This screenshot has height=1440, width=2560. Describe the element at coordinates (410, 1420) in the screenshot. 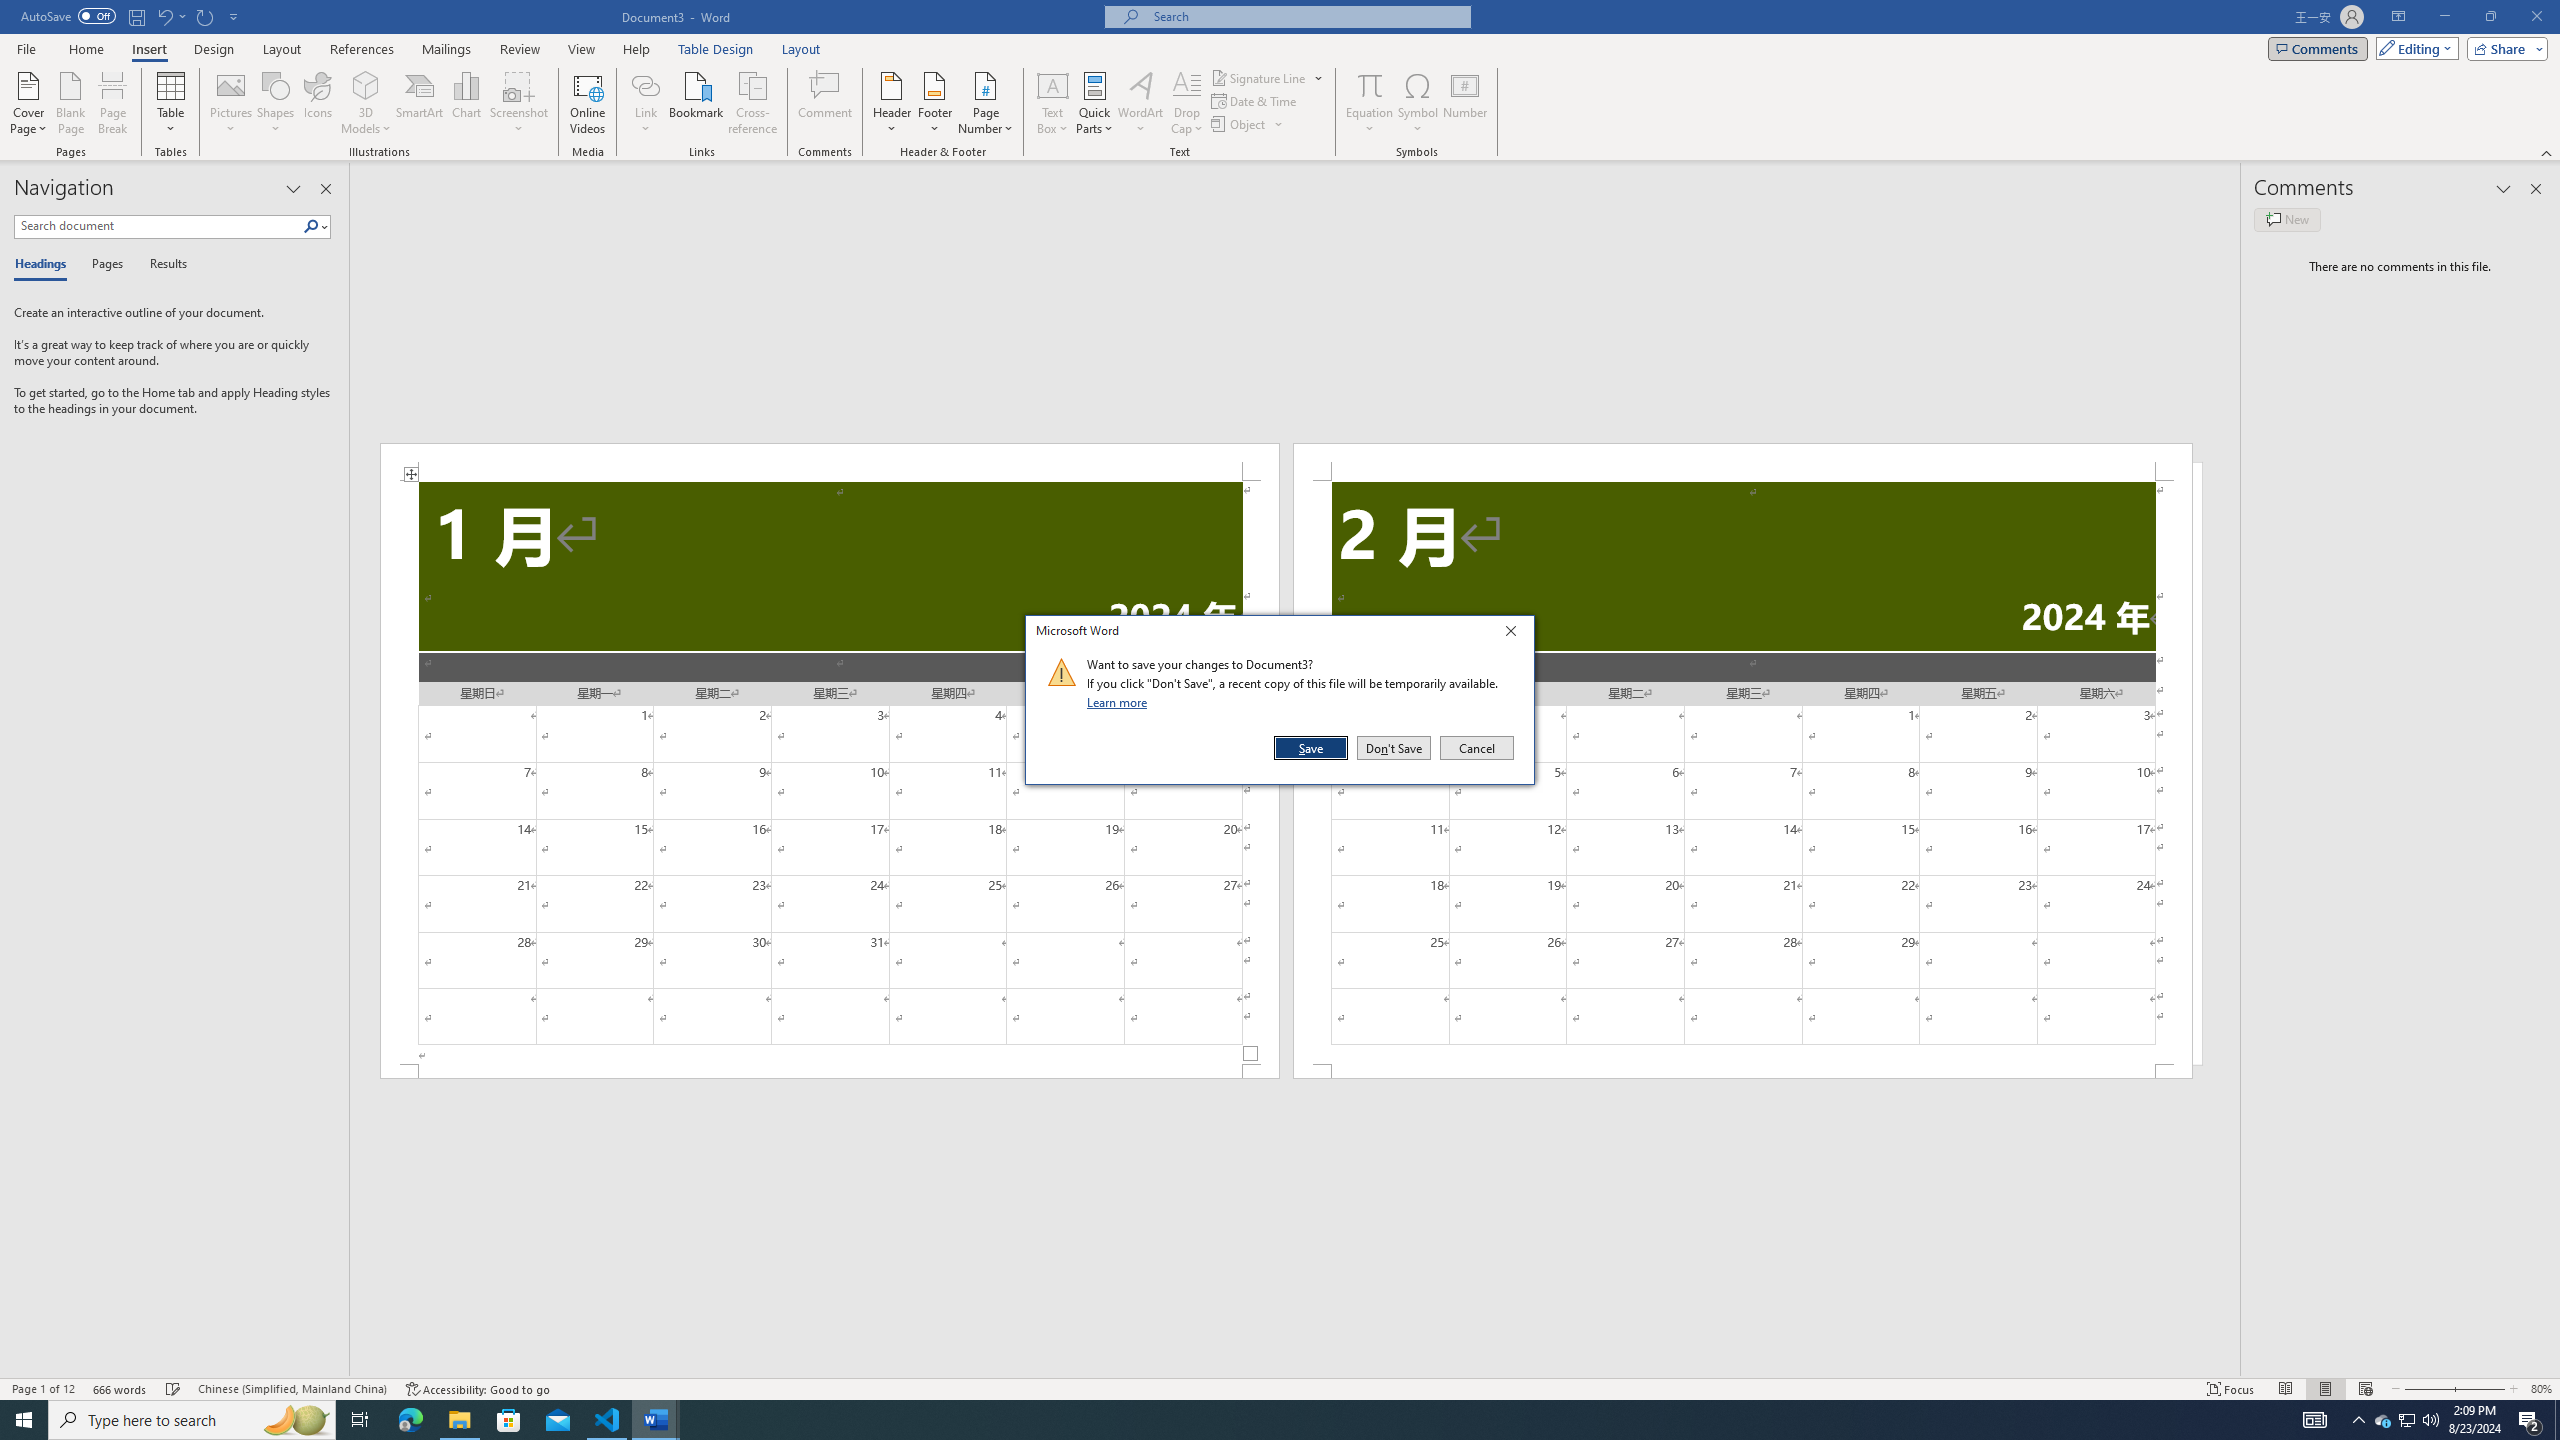

I see `Microsoft Edge` at that location.